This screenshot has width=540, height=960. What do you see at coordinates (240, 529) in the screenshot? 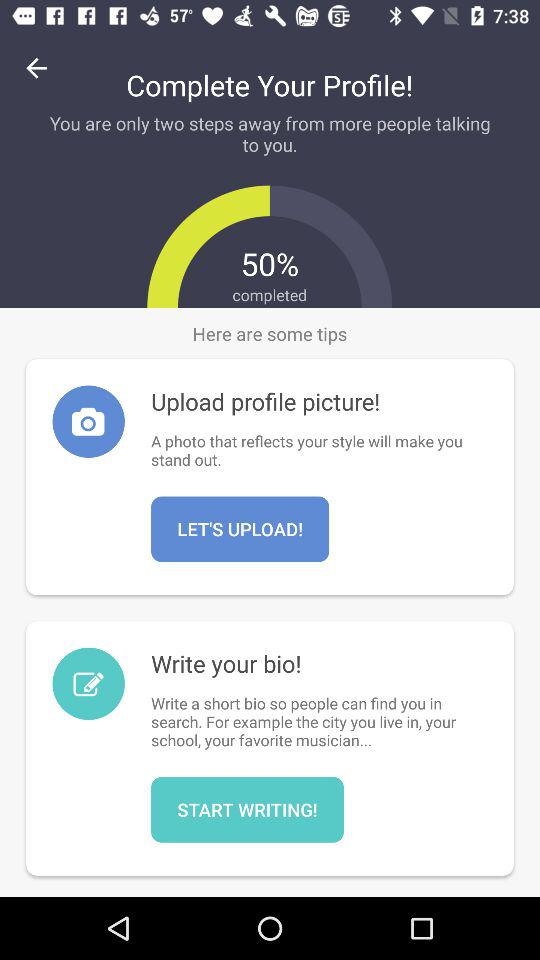
I see `turn off let's upload! item` at bounding box center [240, 529].